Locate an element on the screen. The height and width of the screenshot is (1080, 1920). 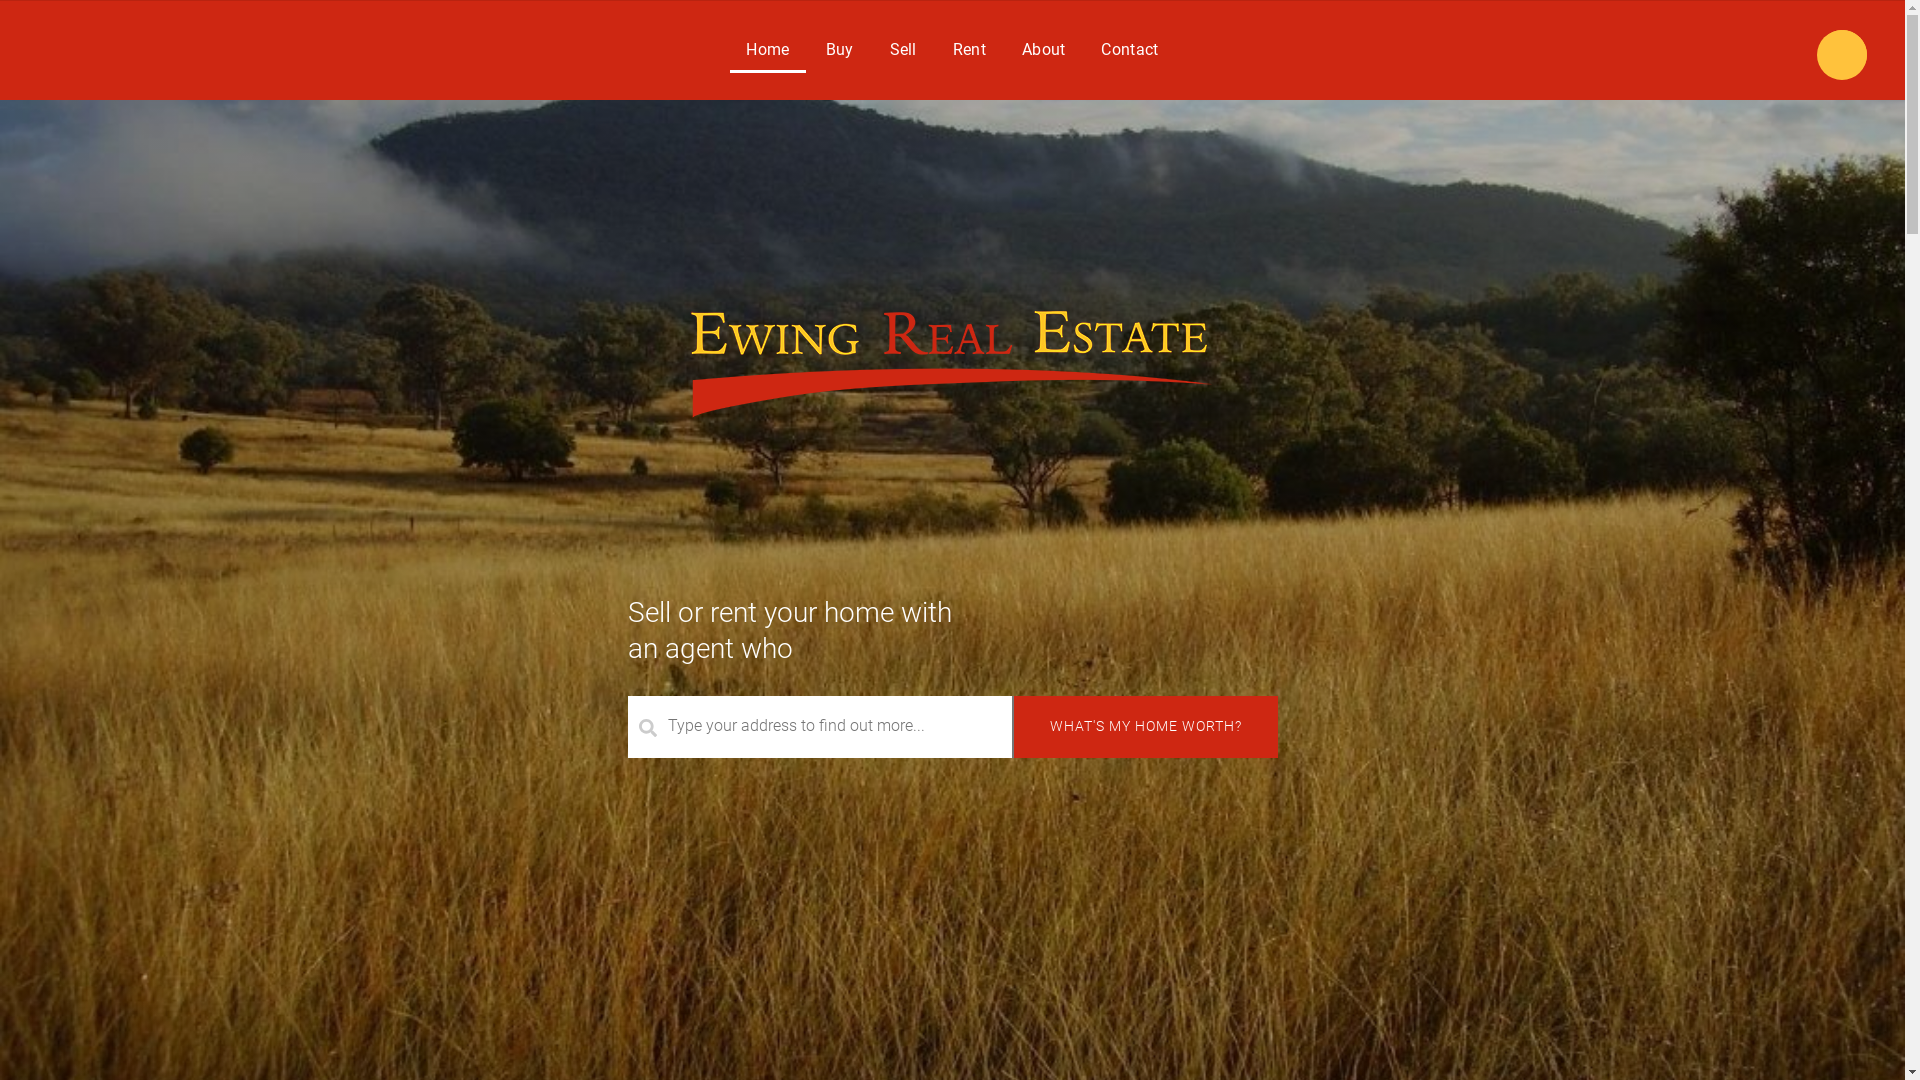
About is located at coordinates (1044, 50).